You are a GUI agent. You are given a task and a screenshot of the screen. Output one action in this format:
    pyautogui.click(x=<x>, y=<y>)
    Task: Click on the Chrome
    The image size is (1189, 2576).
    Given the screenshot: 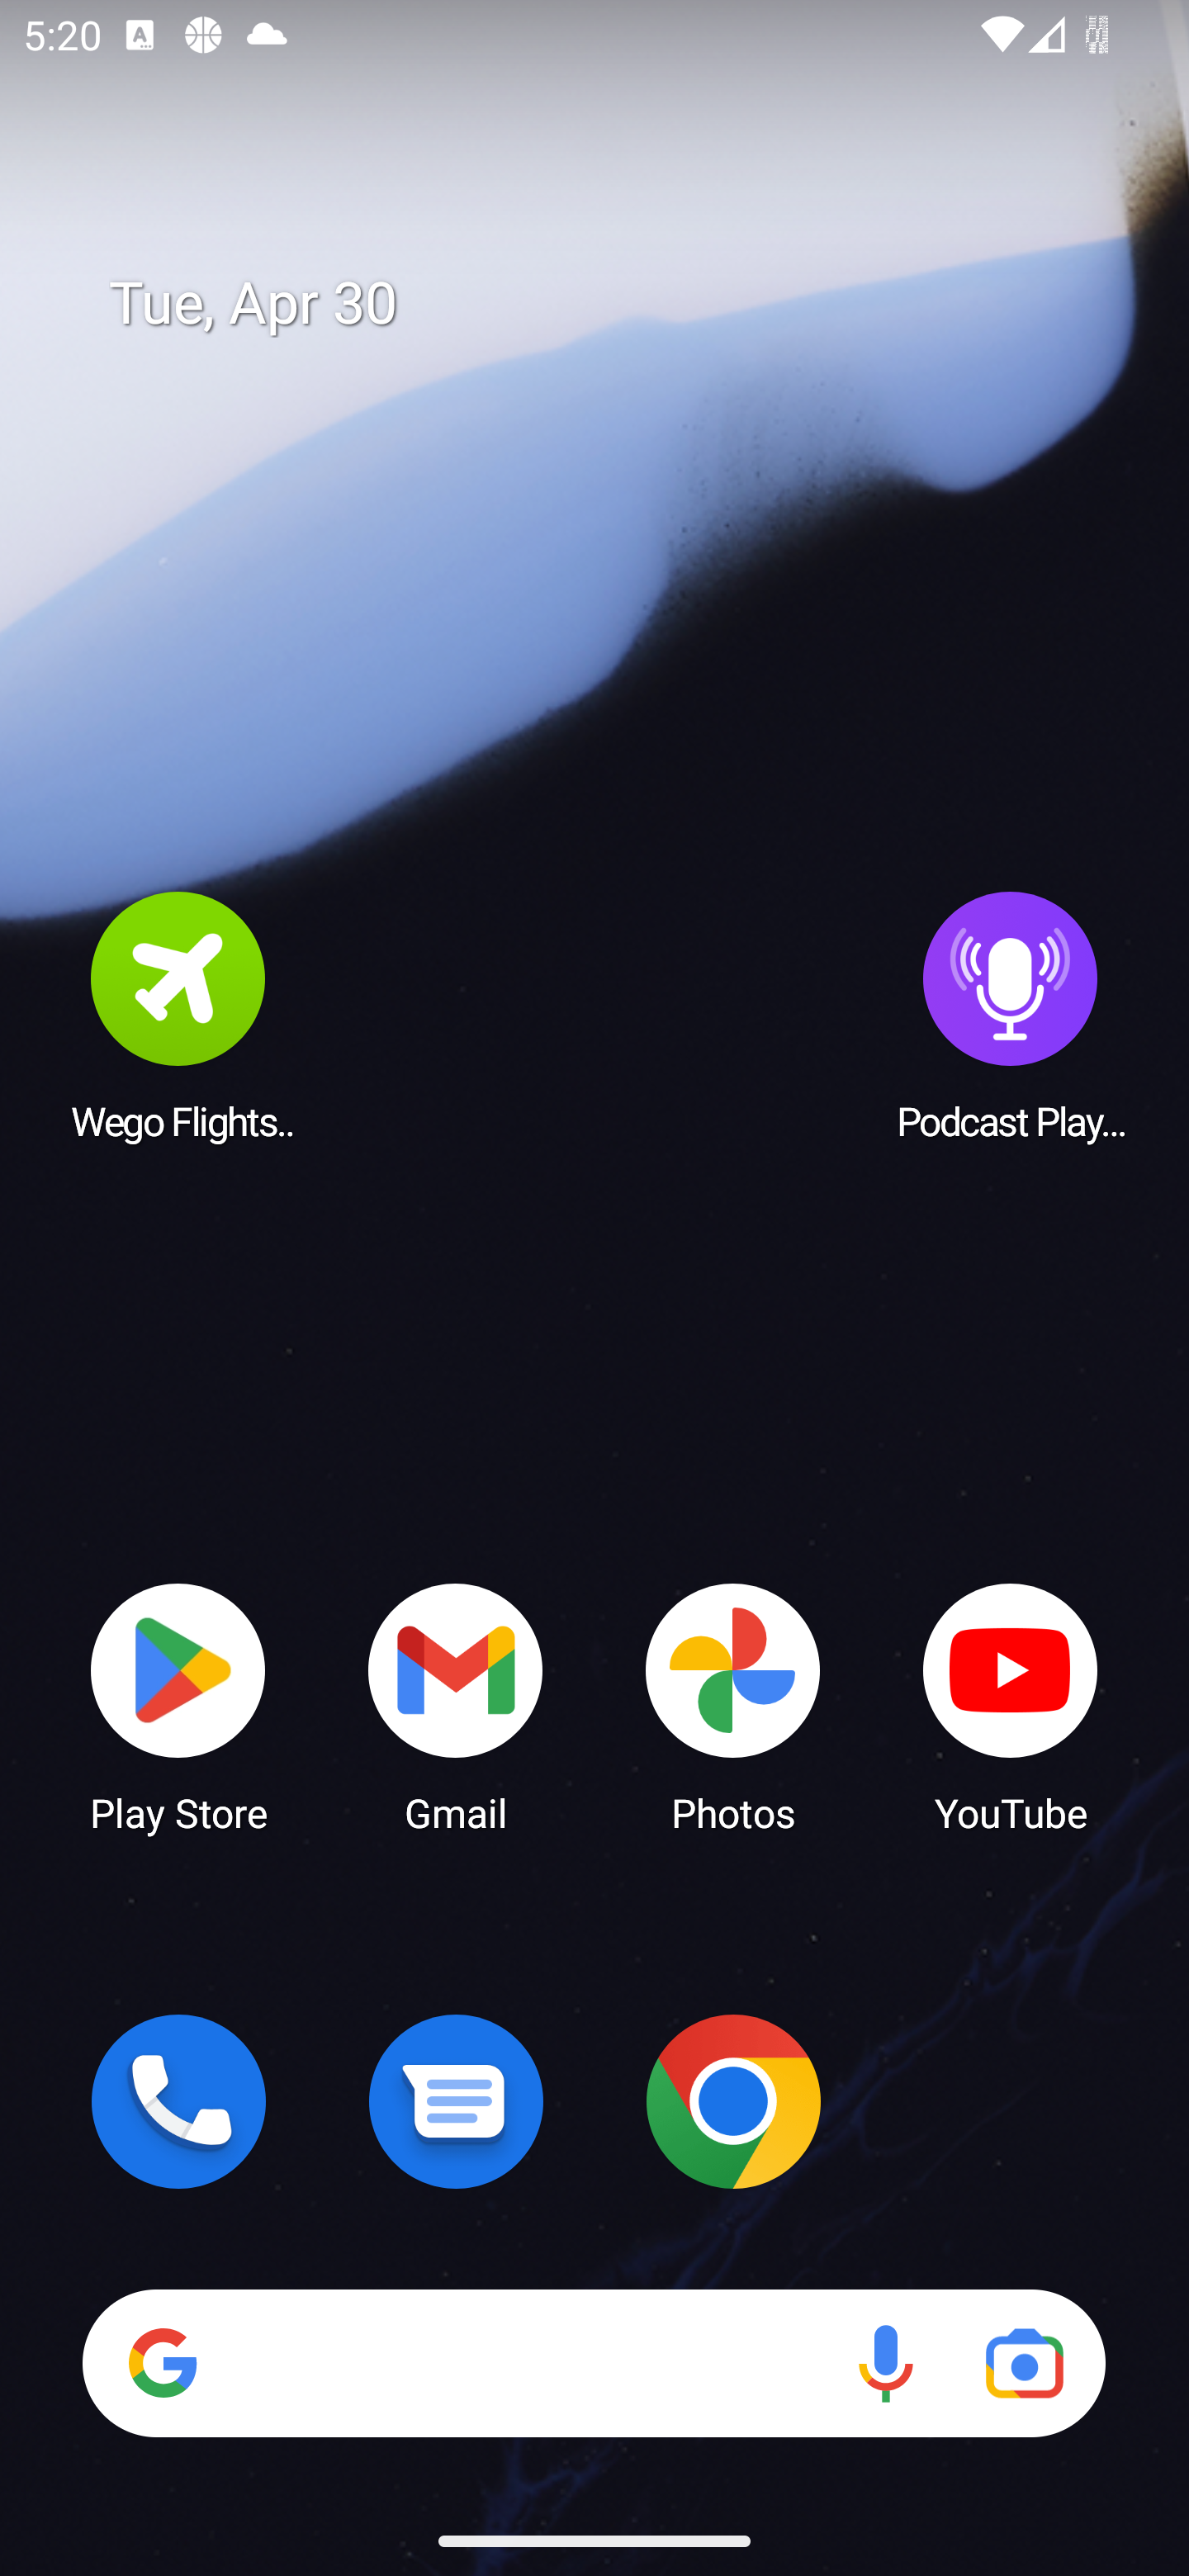 What is the action you would take?
    pyautogui.click(x=733, y=2101)
    